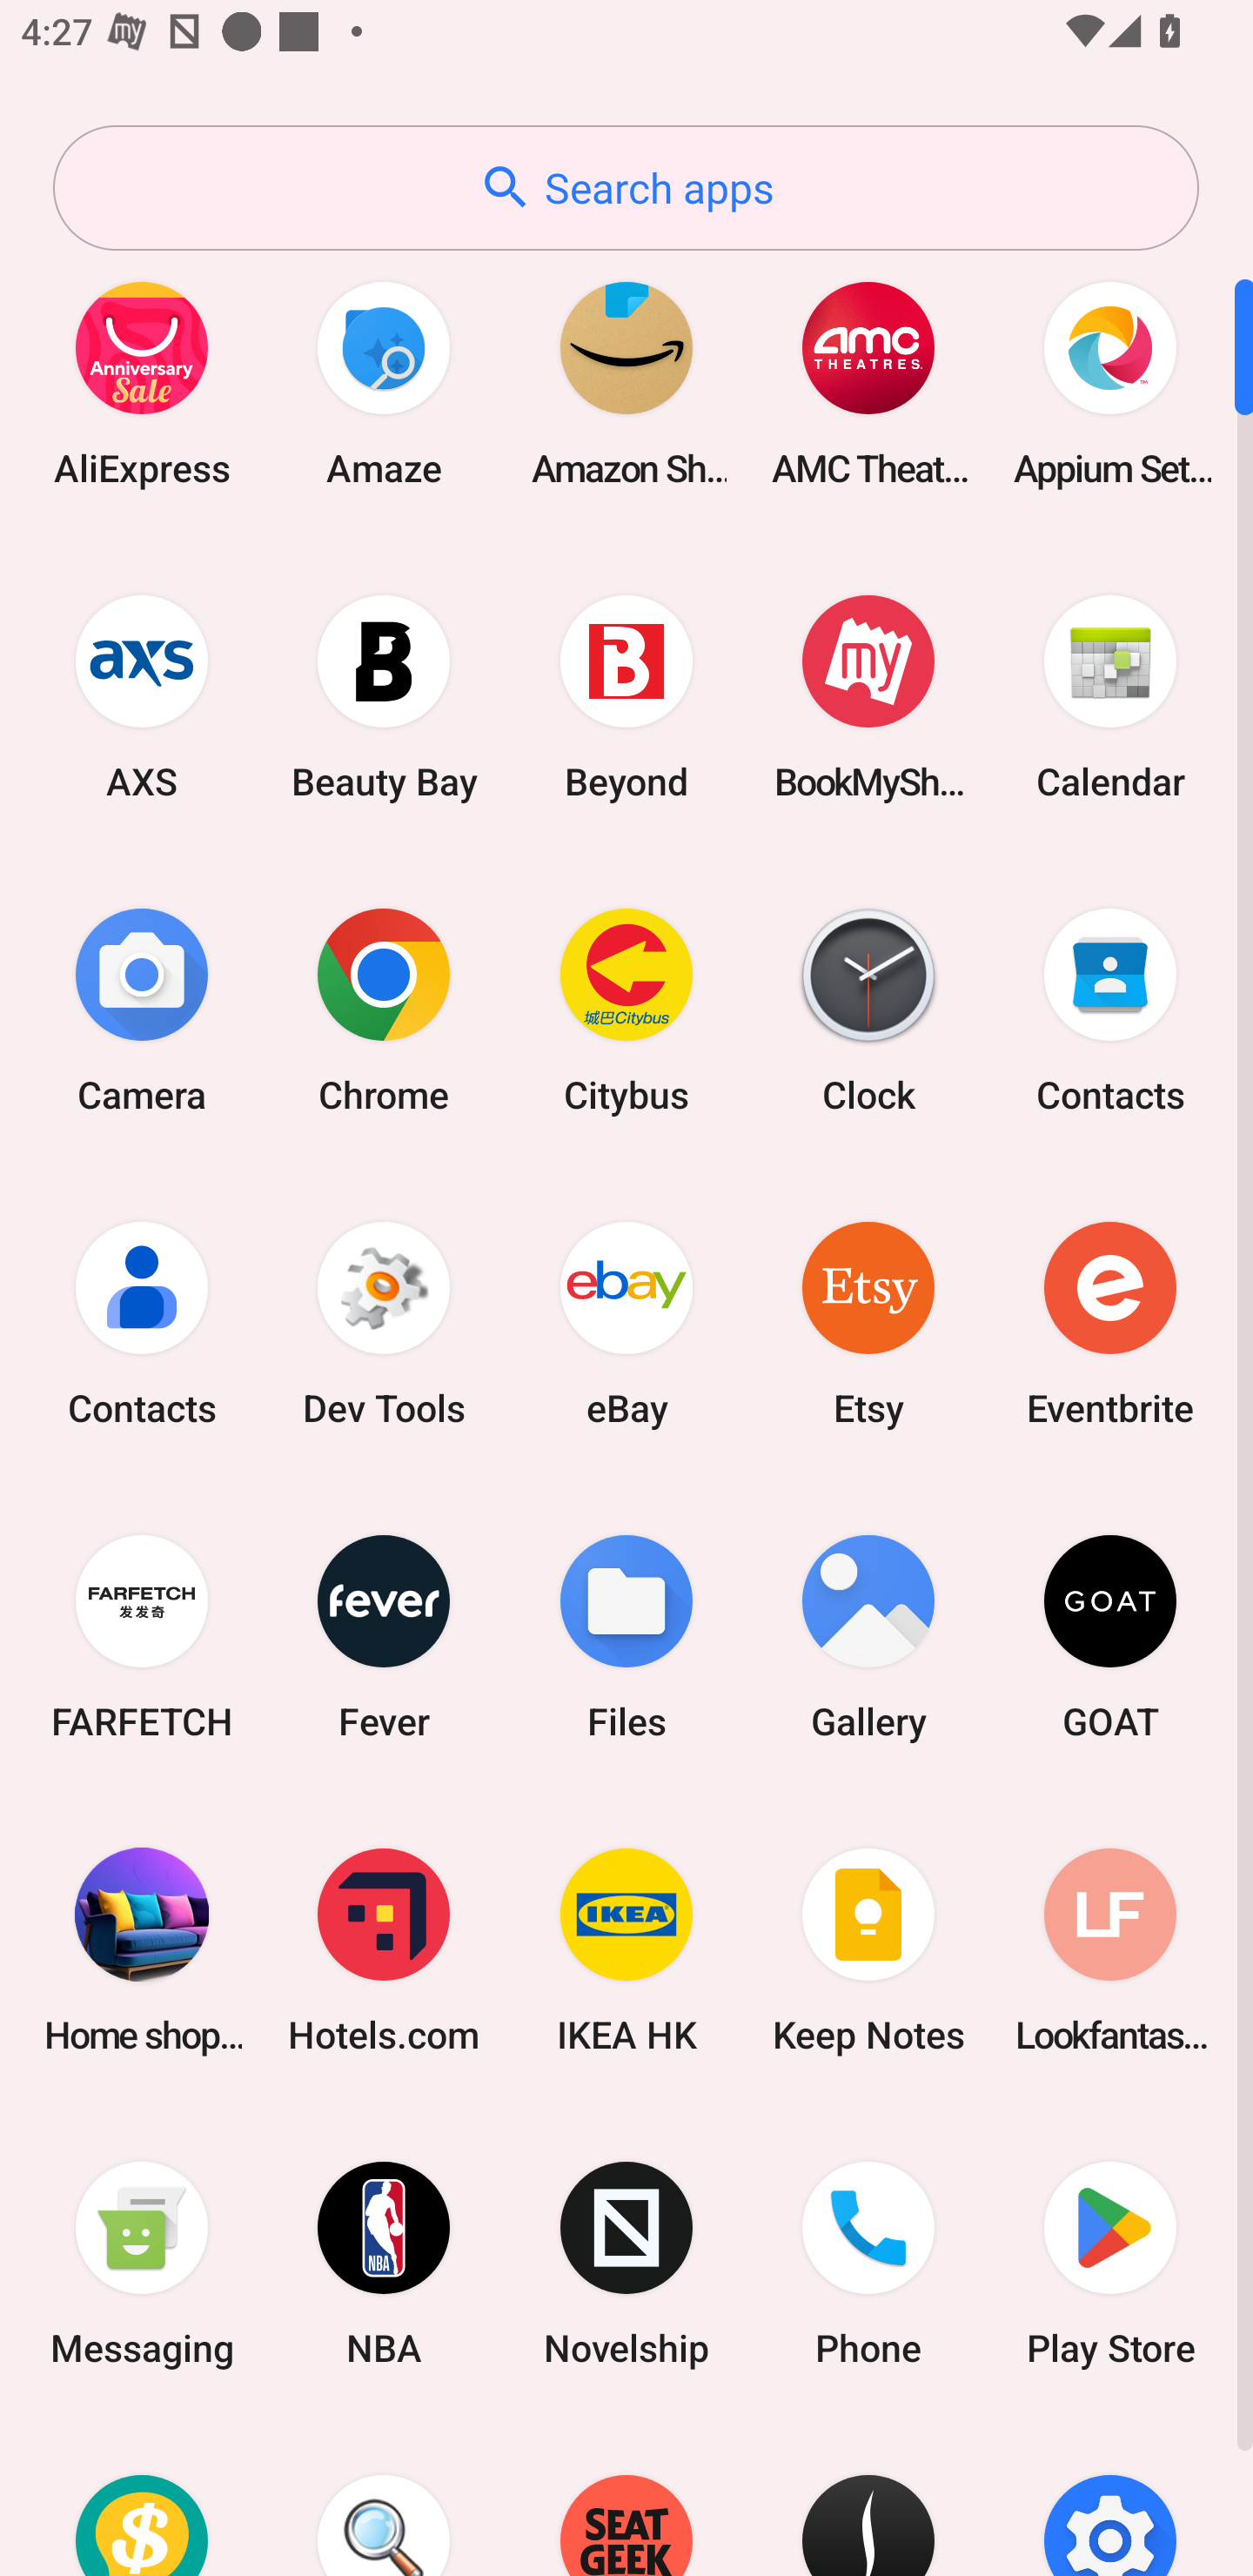 The width and height of the screenshot is (1253, 2576). Describe the element at coordinates (868, 2264) in the screenshot. I see `Phone` at that location.